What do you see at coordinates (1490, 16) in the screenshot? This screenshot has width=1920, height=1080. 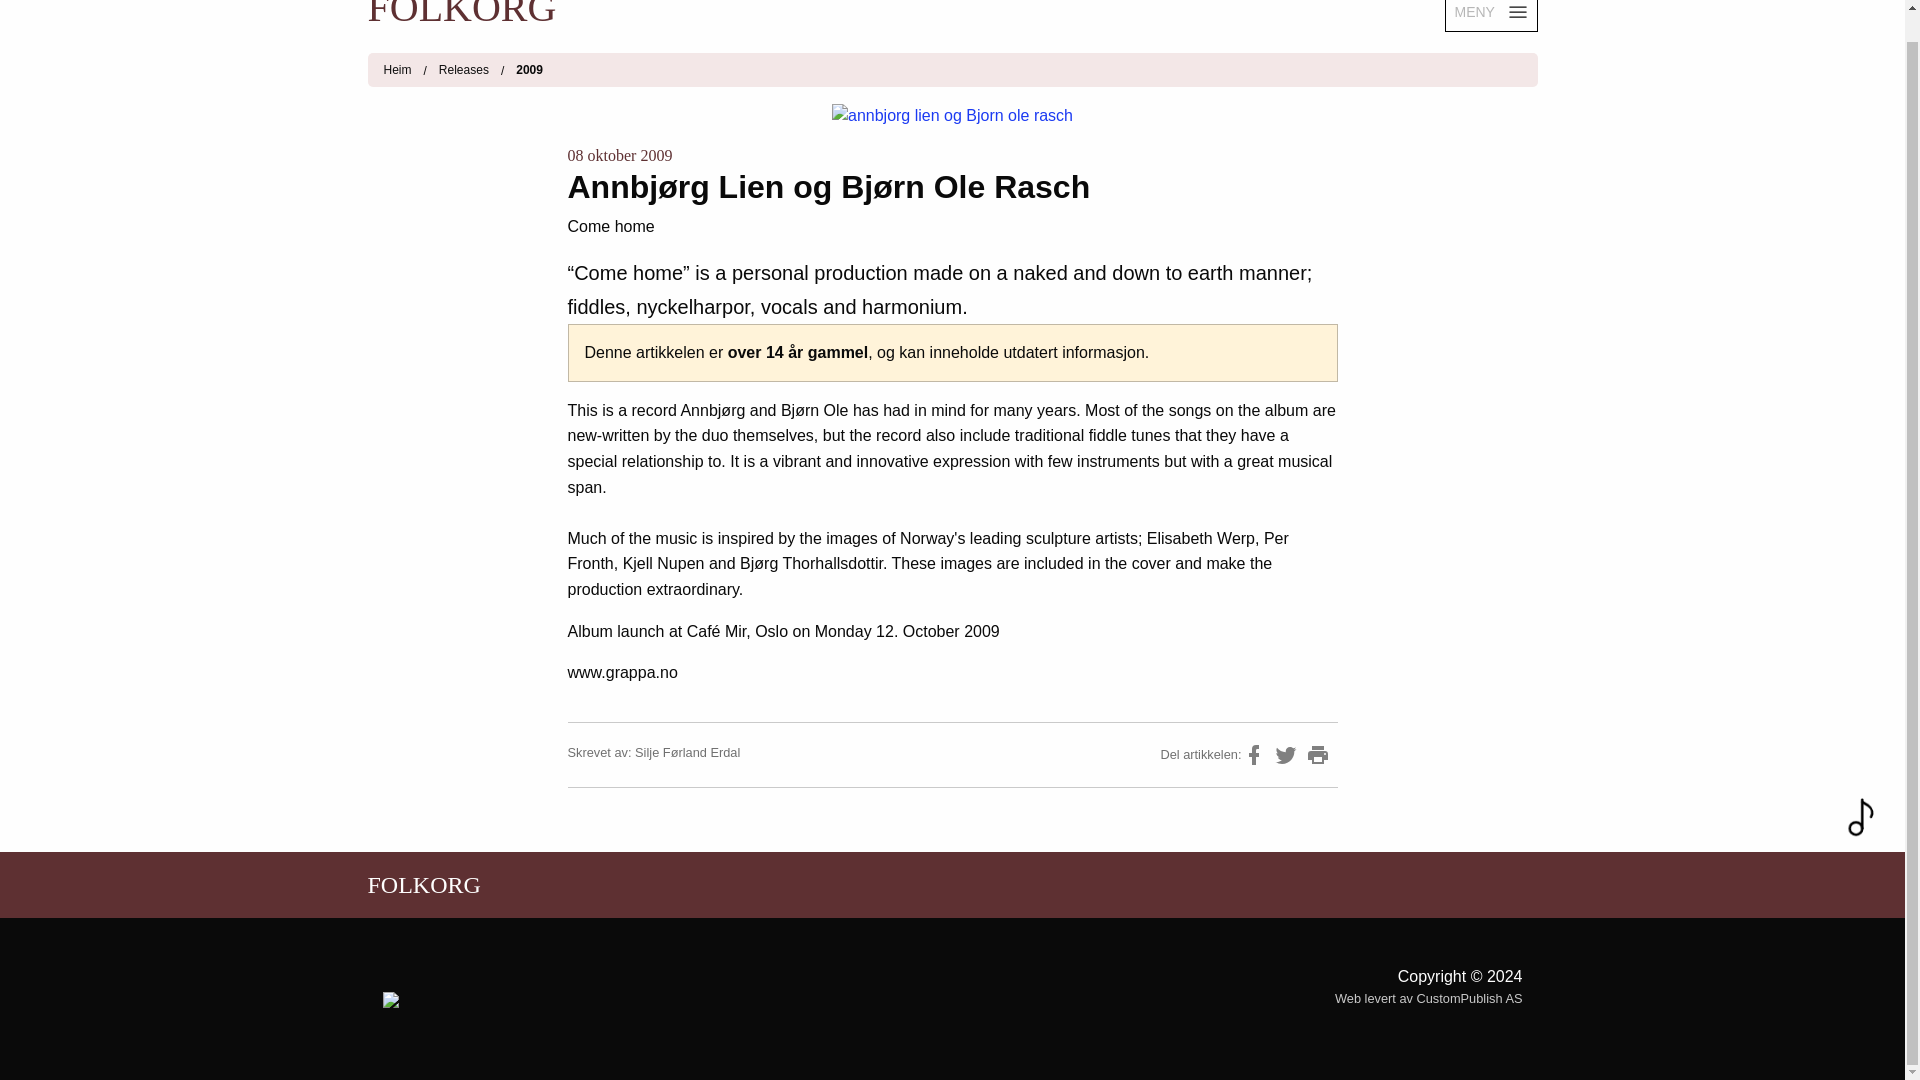 I see `MENY` at bounding box center [1490, 16].